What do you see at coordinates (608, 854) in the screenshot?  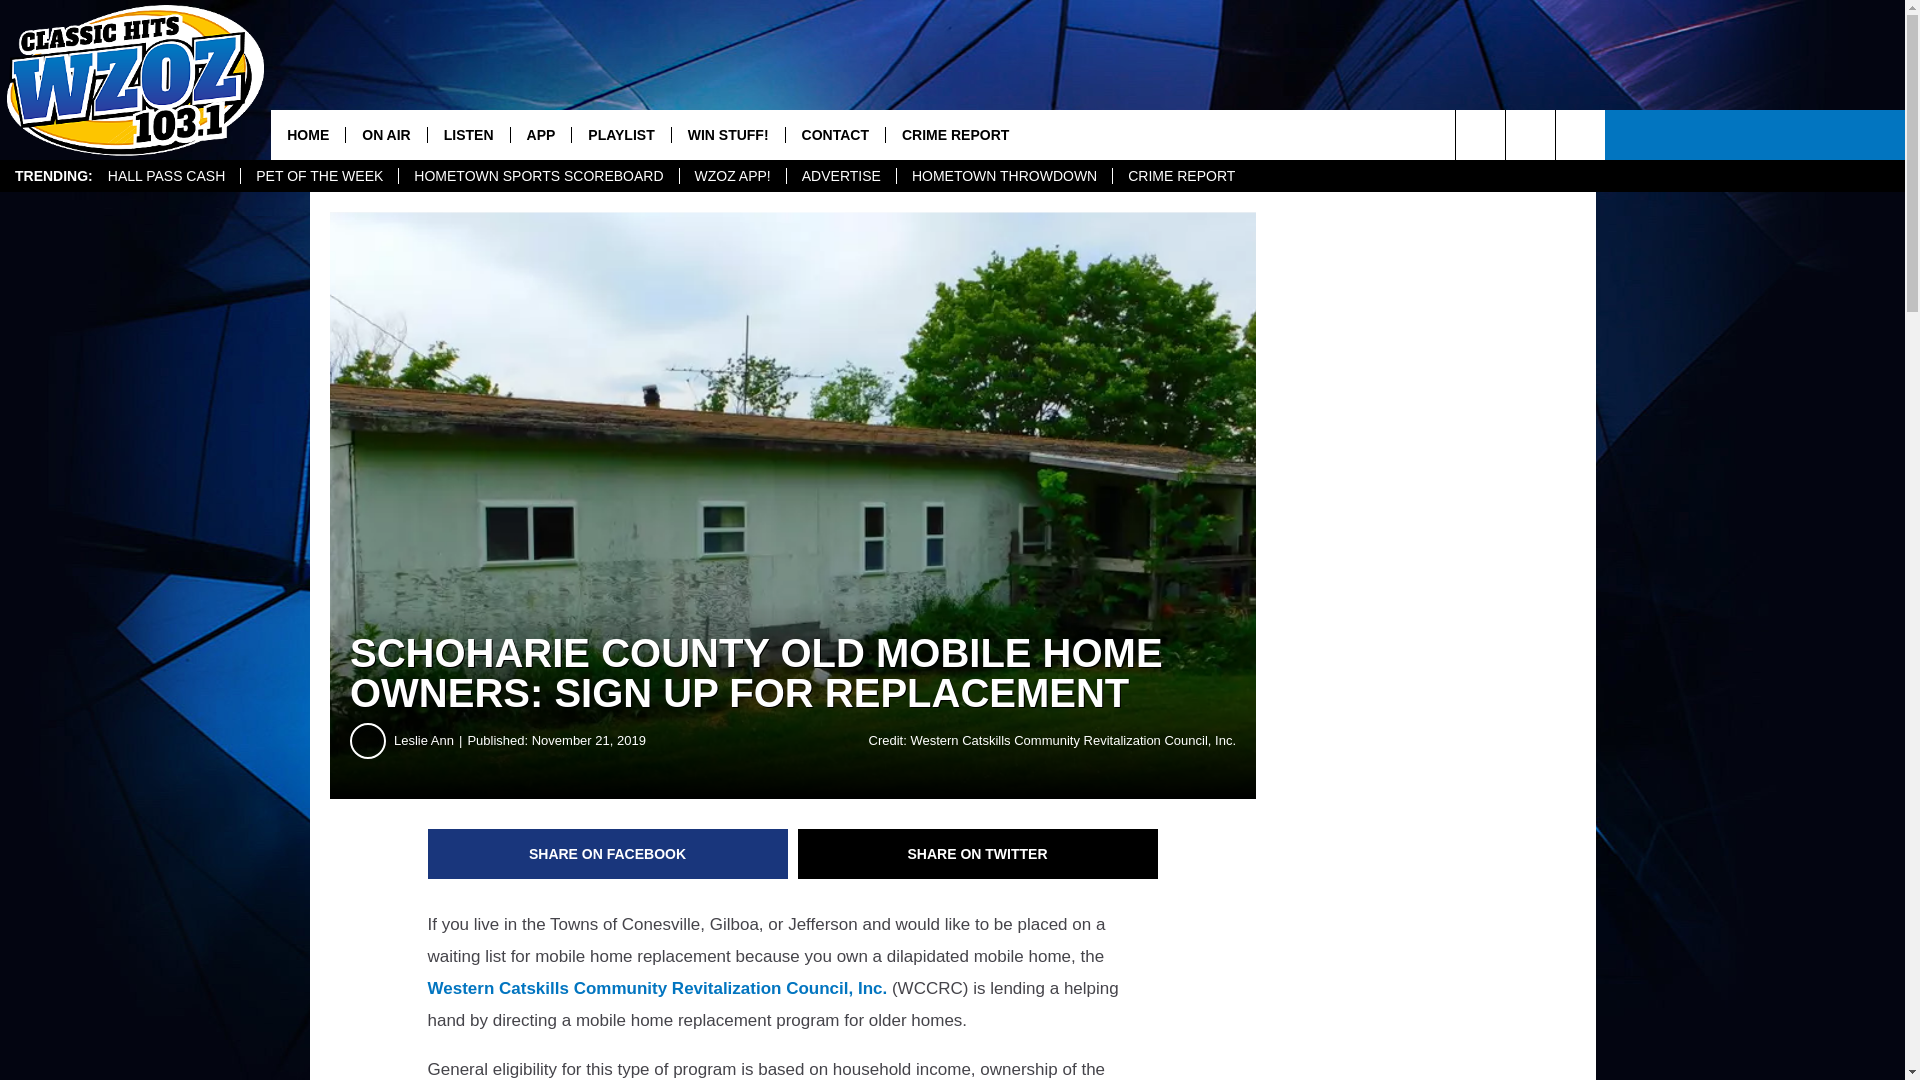 I see `Share on Facebook` at bounding box center [608, 854].